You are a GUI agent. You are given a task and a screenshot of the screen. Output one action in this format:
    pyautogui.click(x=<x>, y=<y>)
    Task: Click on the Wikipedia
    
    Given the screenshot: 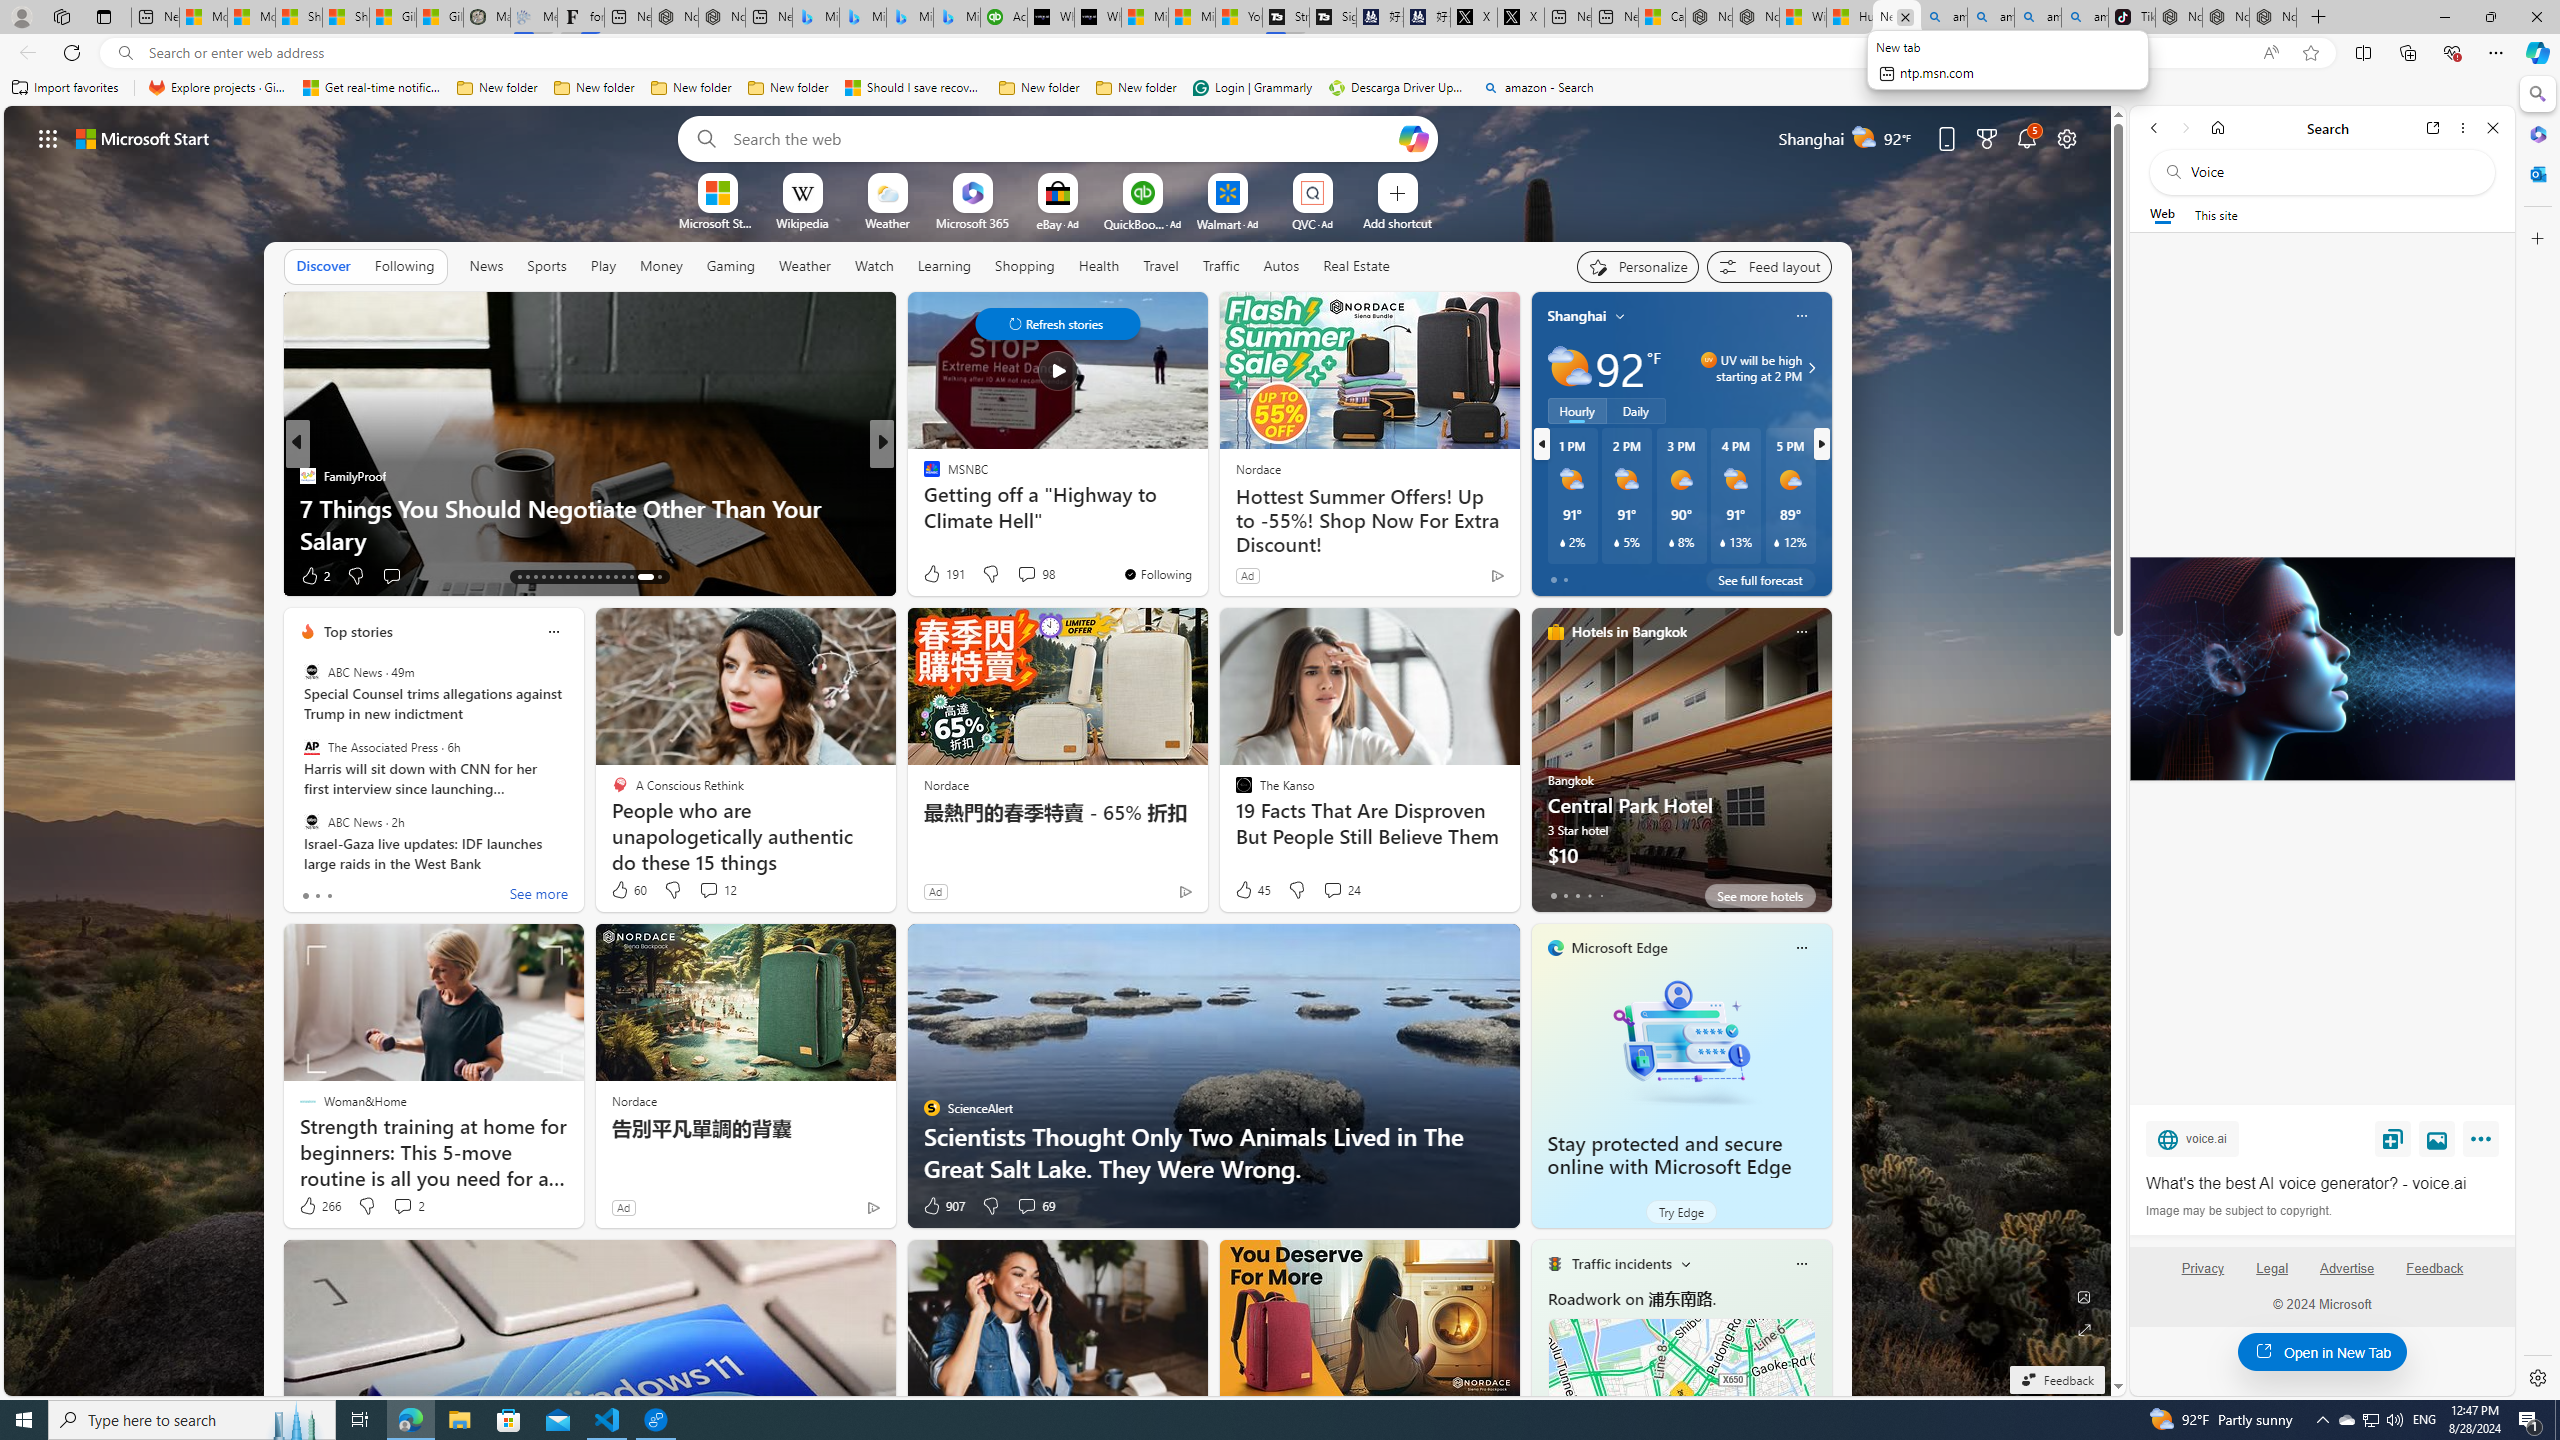 What is the action you would take?
    pyautogui.click(x=802, y=222)
    